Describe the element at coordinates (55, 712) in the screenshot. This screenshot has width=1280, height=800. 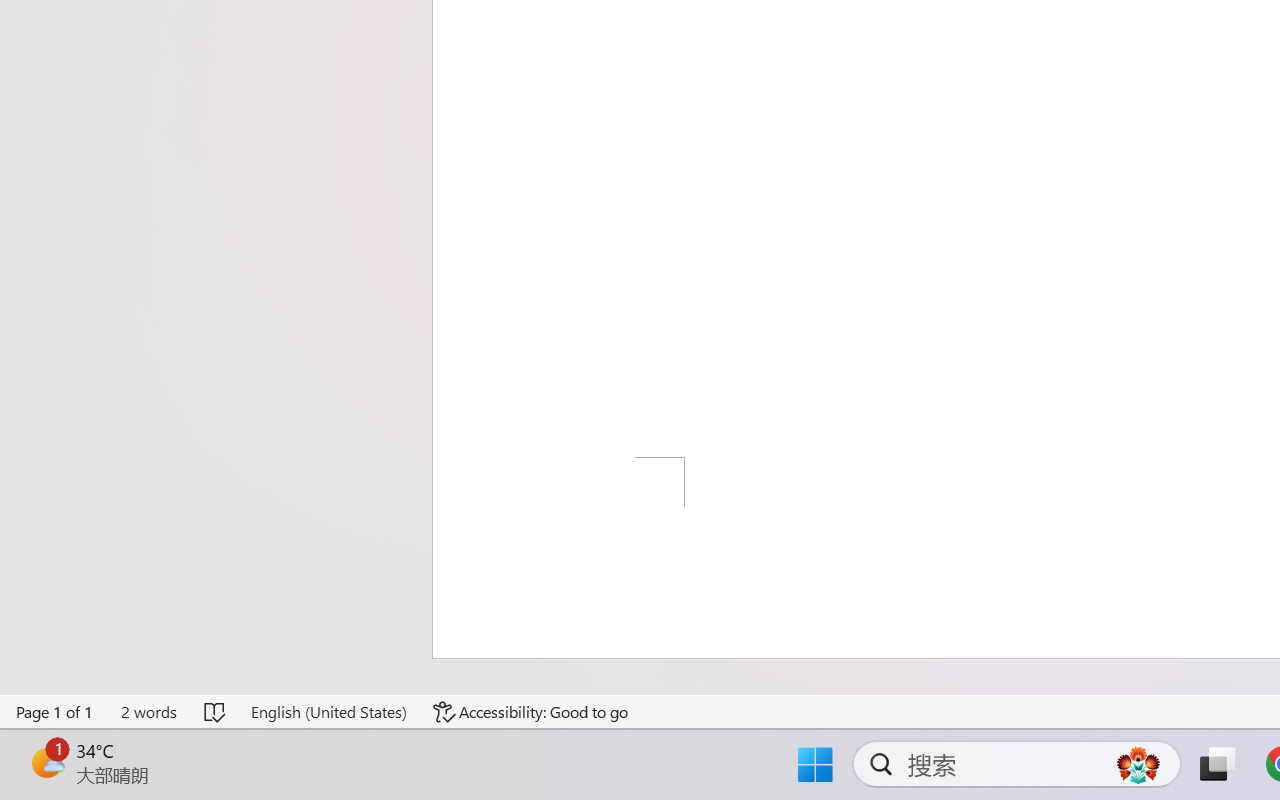
I see `Page Number Page 1 of 1` at that location.